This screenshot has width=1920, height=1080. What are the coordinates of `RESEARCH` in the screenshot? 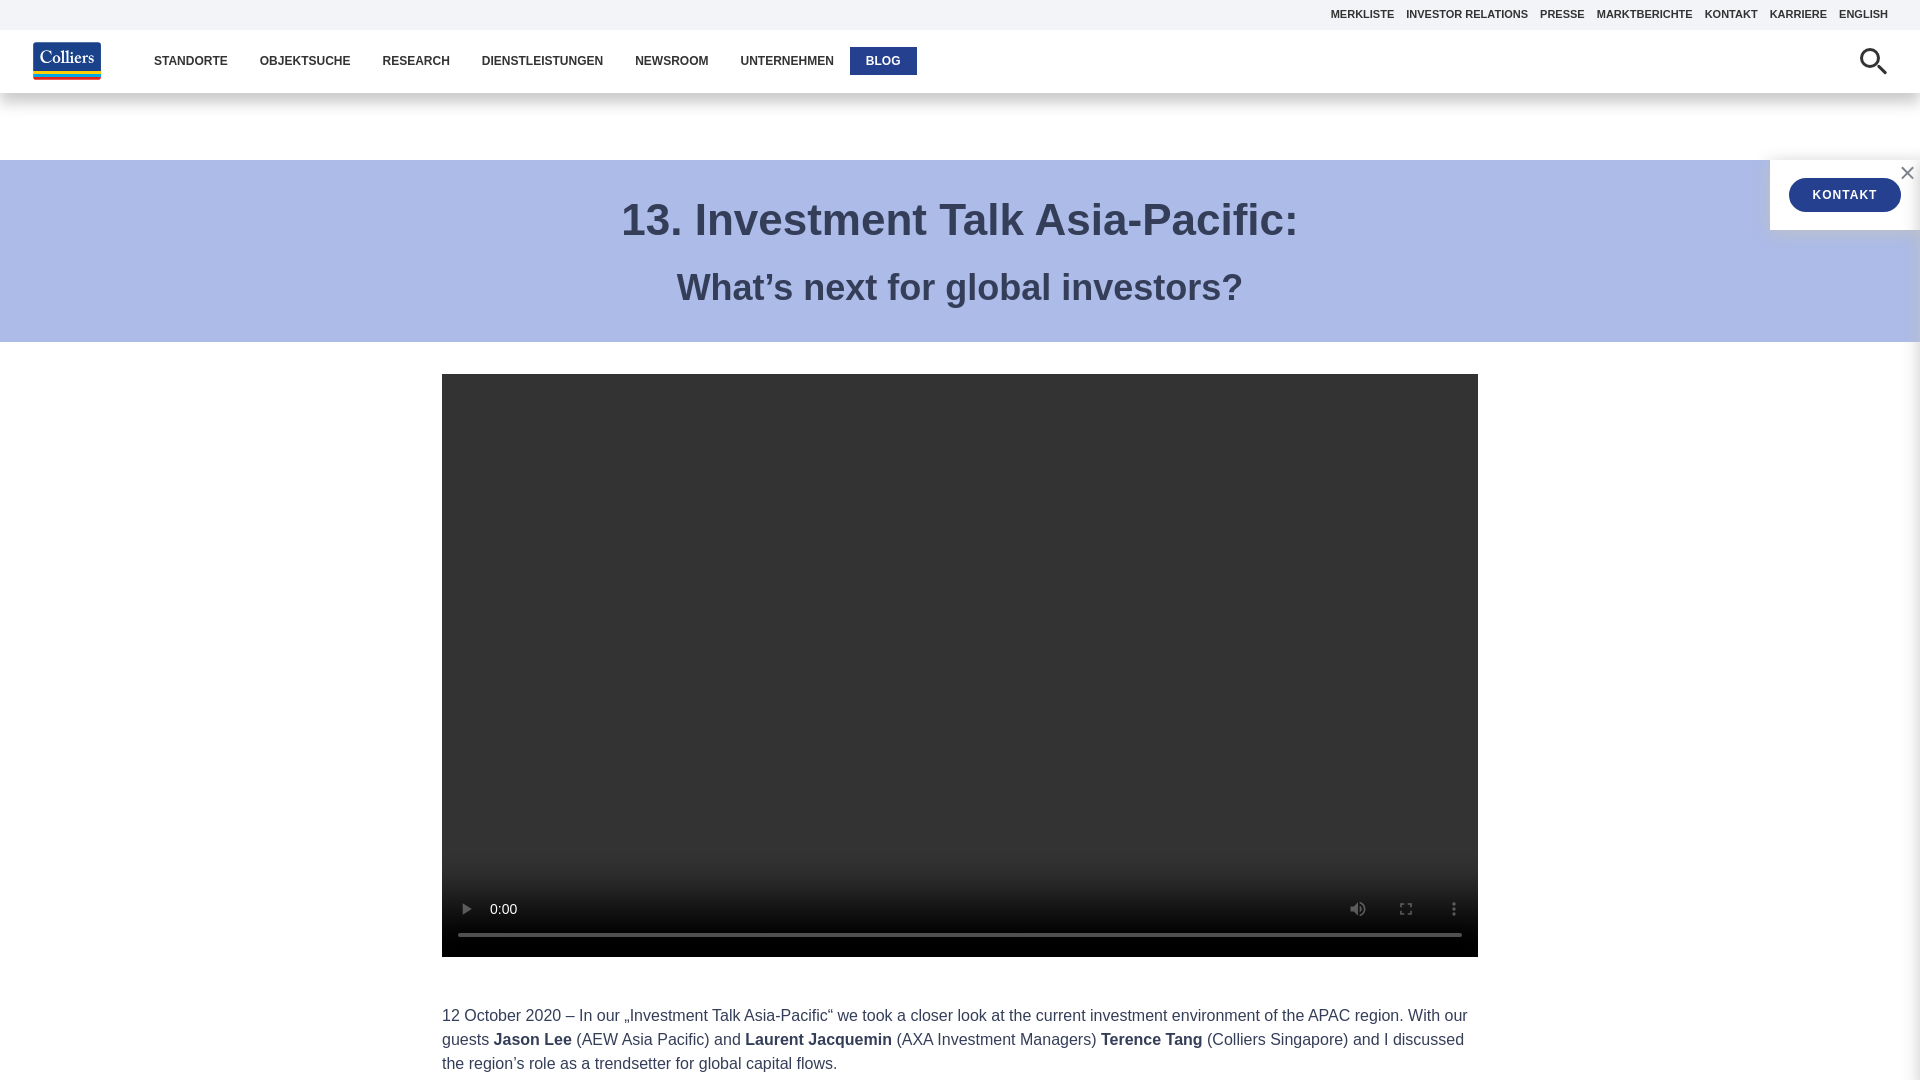 It's located at (416, 60).